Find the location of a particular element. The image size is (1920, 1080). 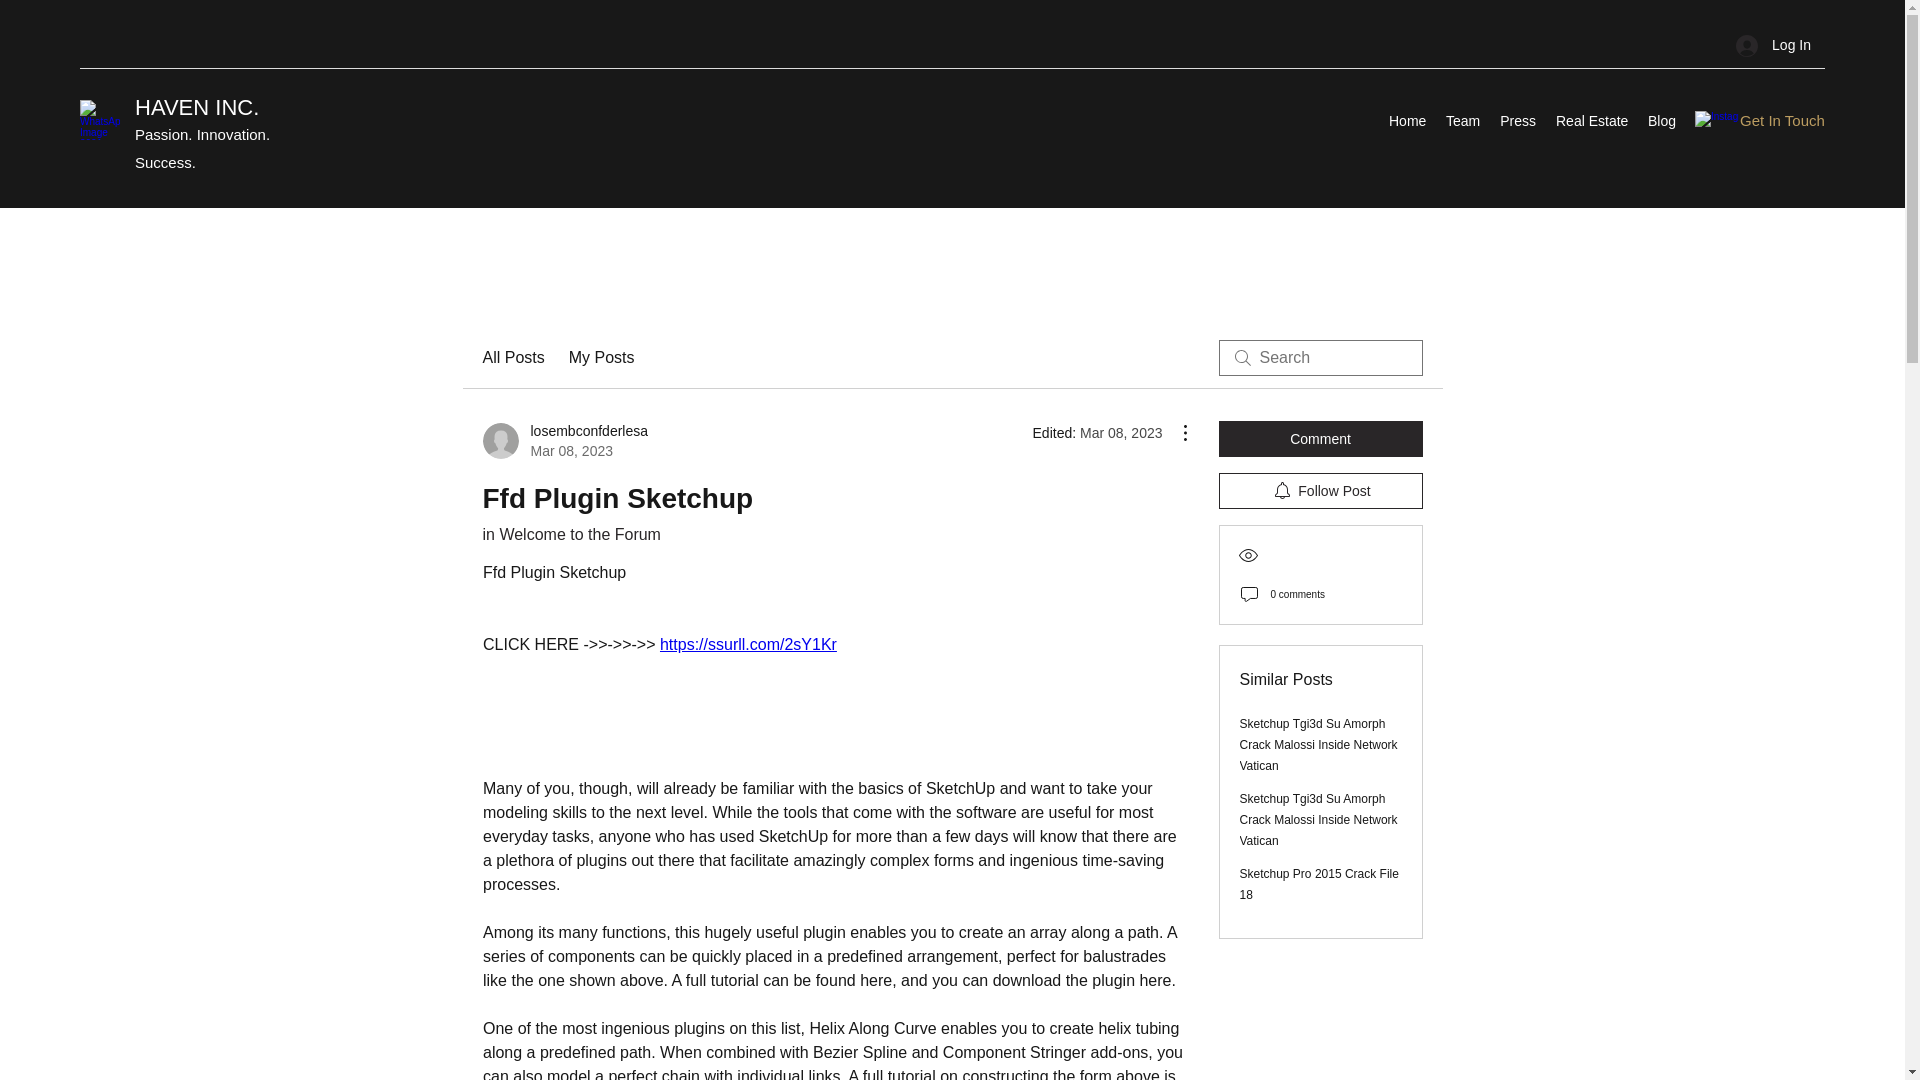

Home is located at coordinates (1407, 120).